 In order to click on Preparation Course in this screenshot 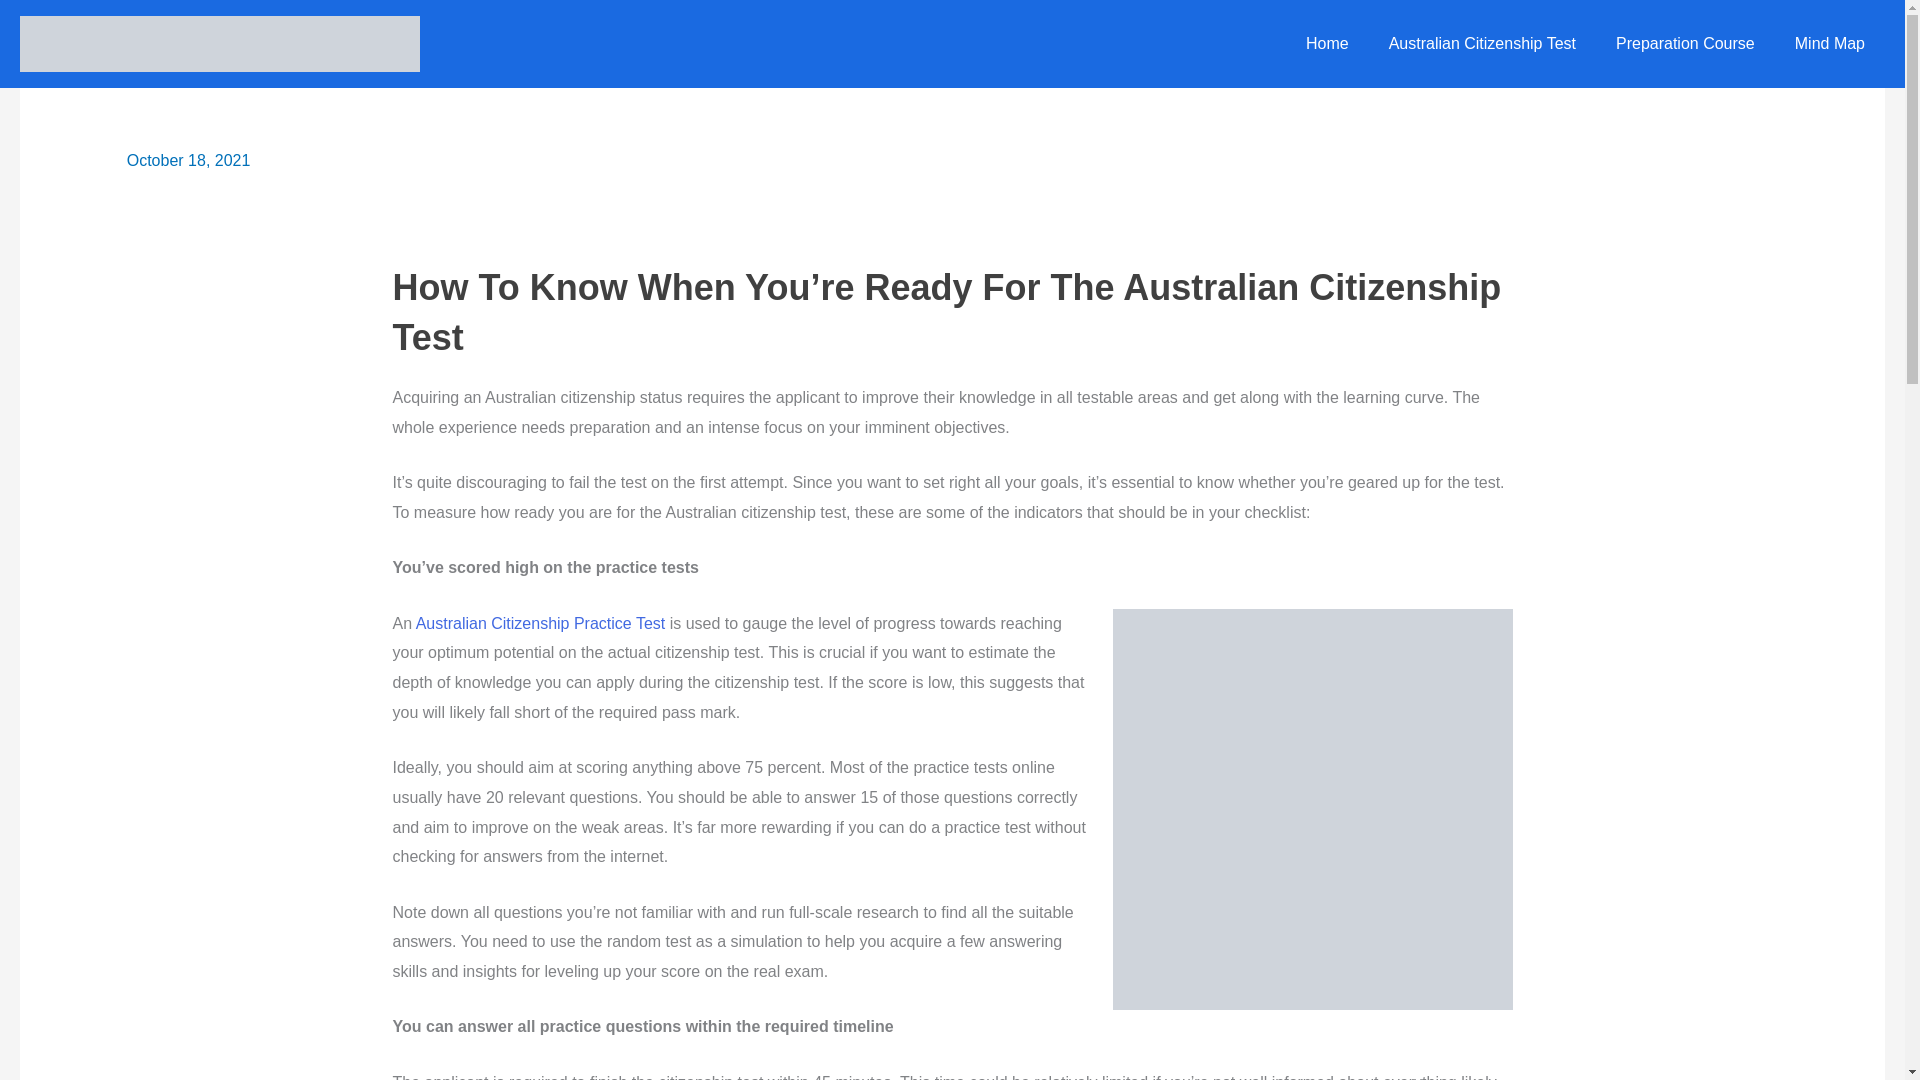, I will do `click(1684, 44)`.